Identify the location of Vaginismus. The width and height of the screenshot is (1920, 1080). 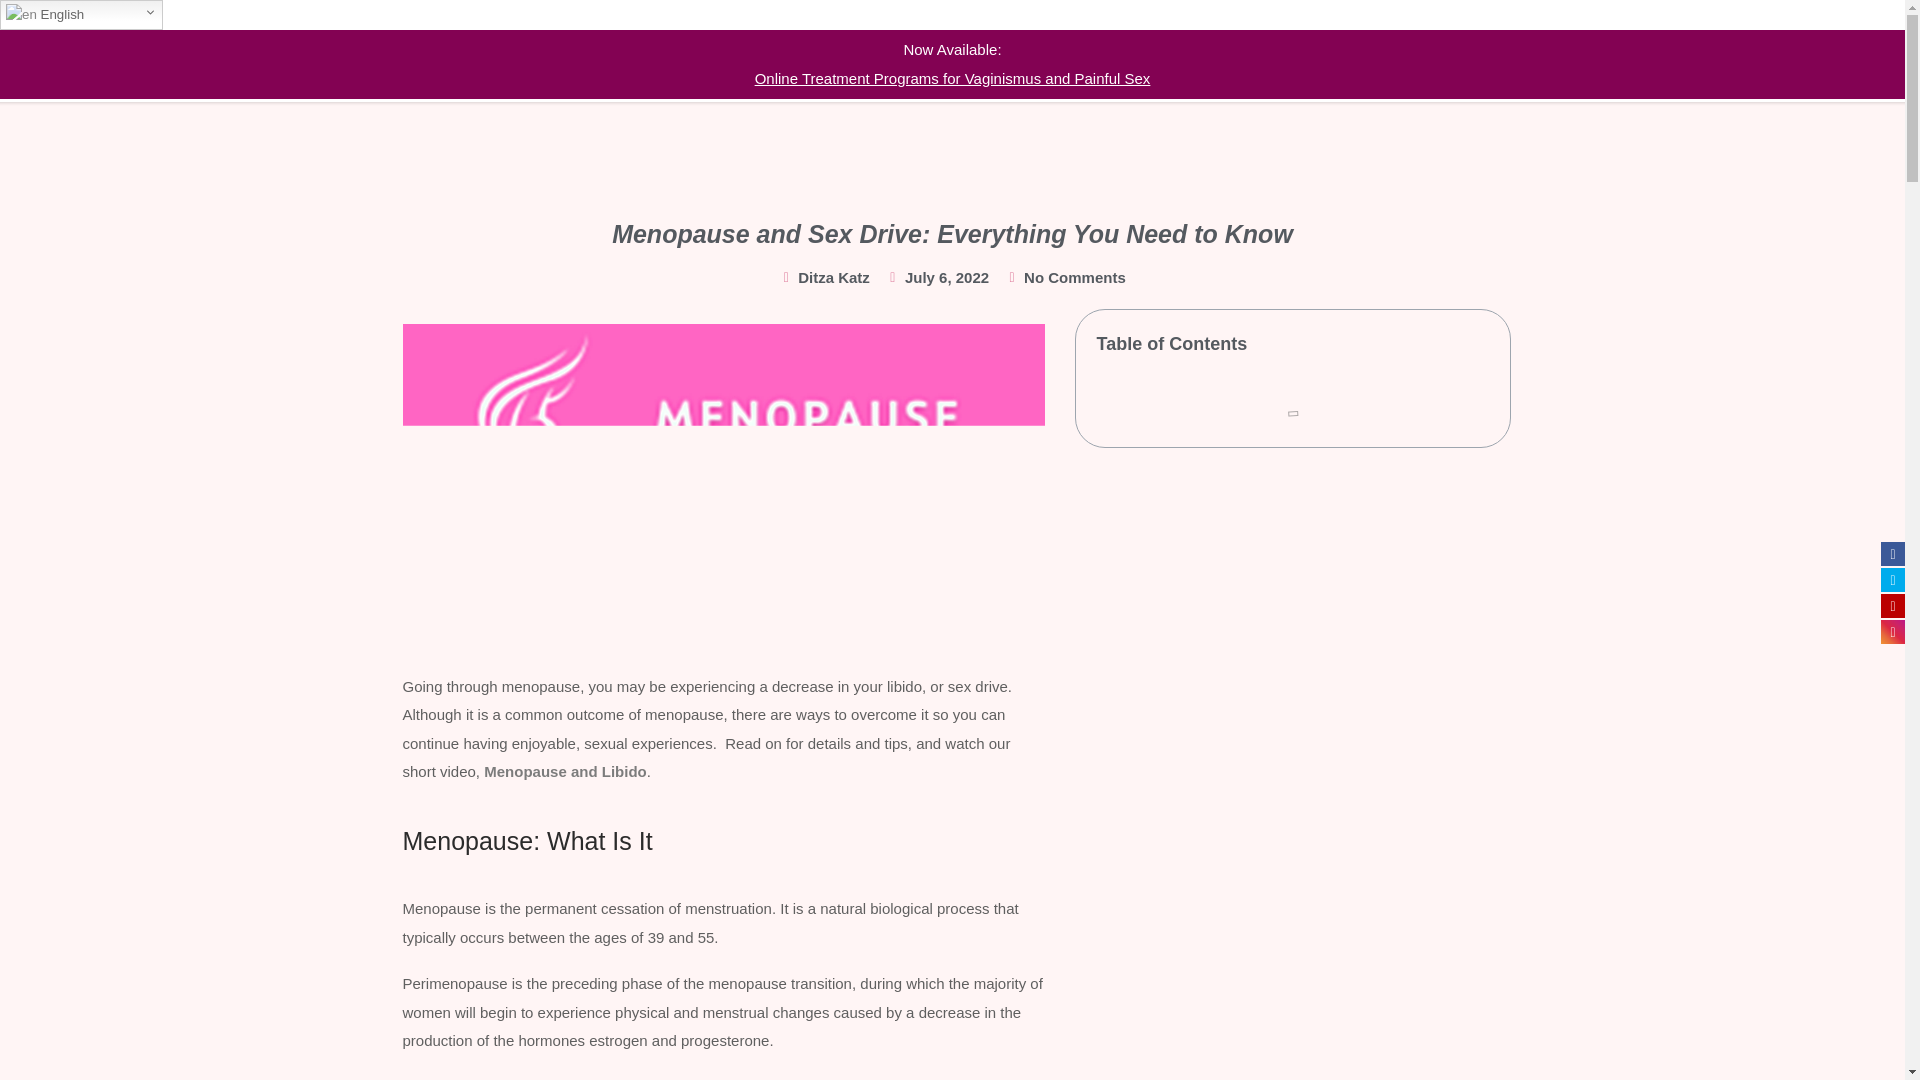
(908, 50).